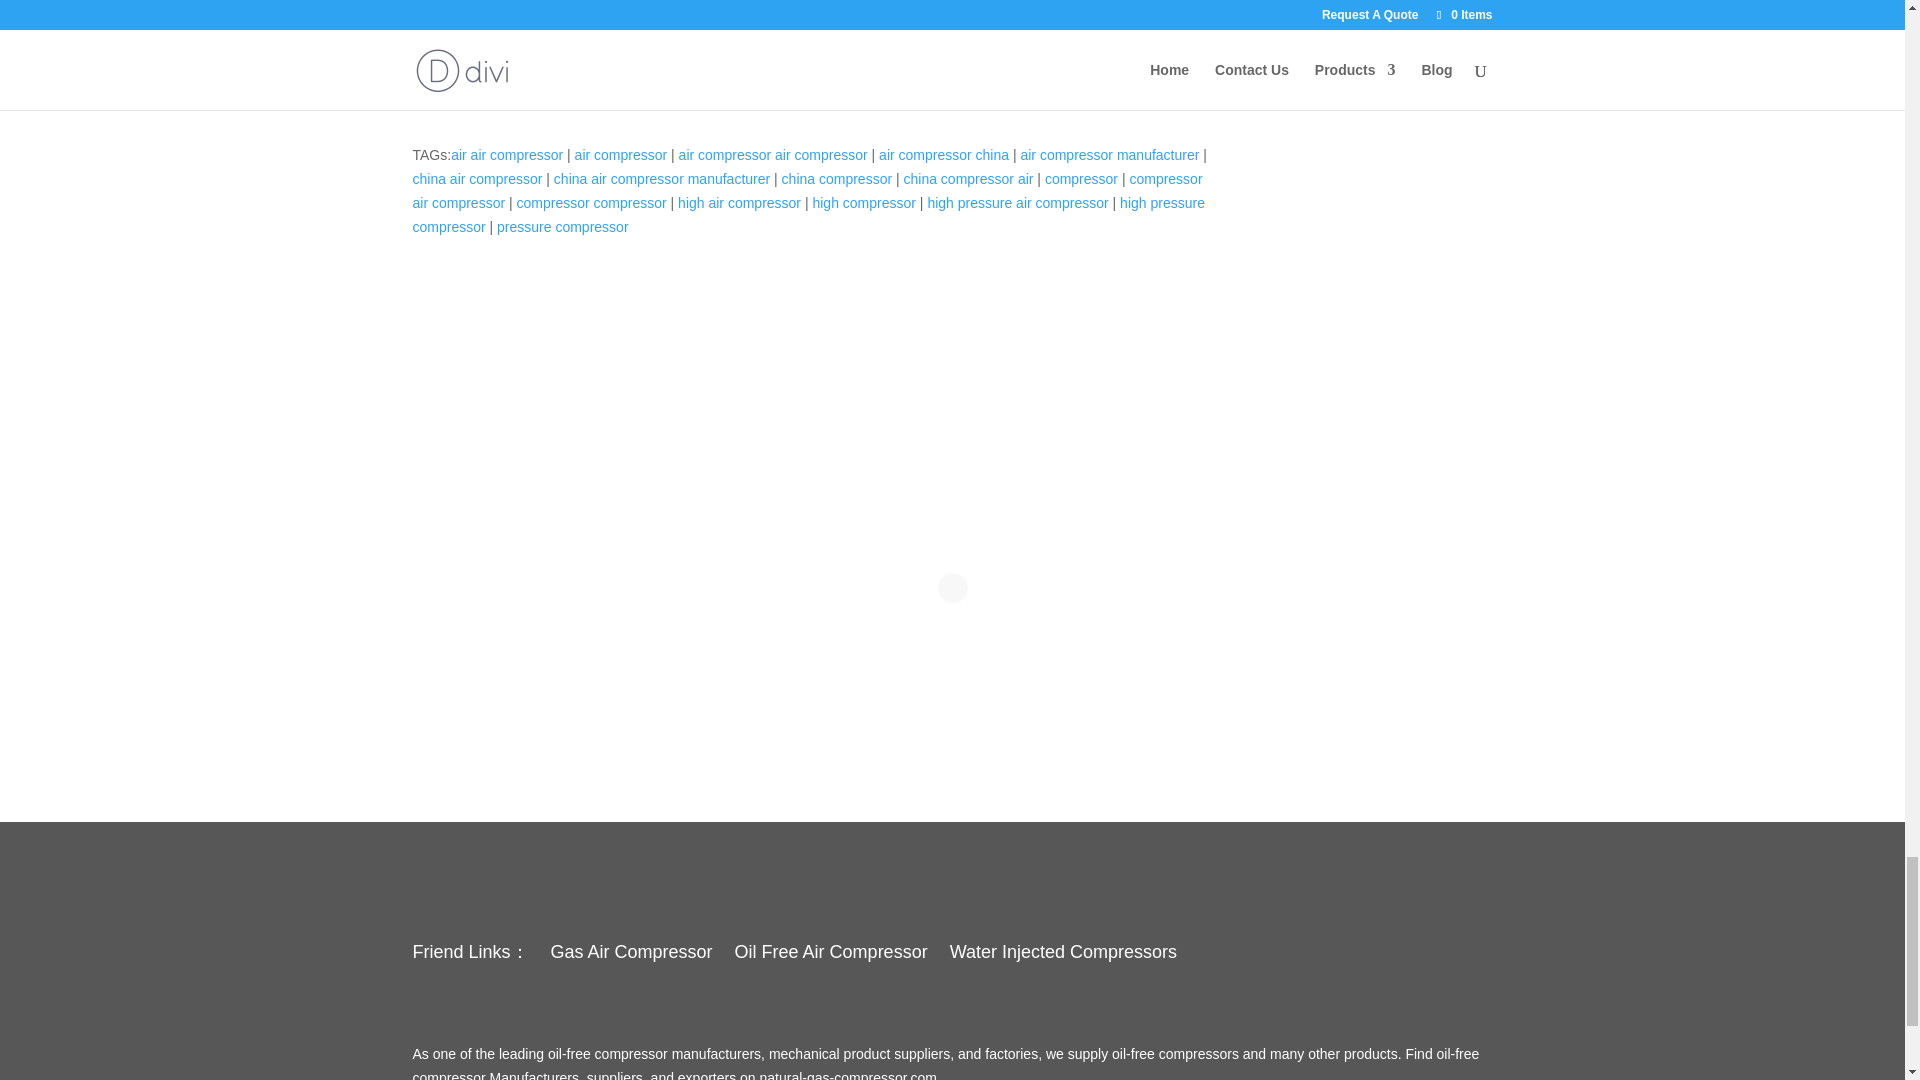 Image resolution: width=1920 pixels, height=1080 pixels. Describe the element at coordinates (621, 154) in the screenshot. I see `air compressor` at that location.